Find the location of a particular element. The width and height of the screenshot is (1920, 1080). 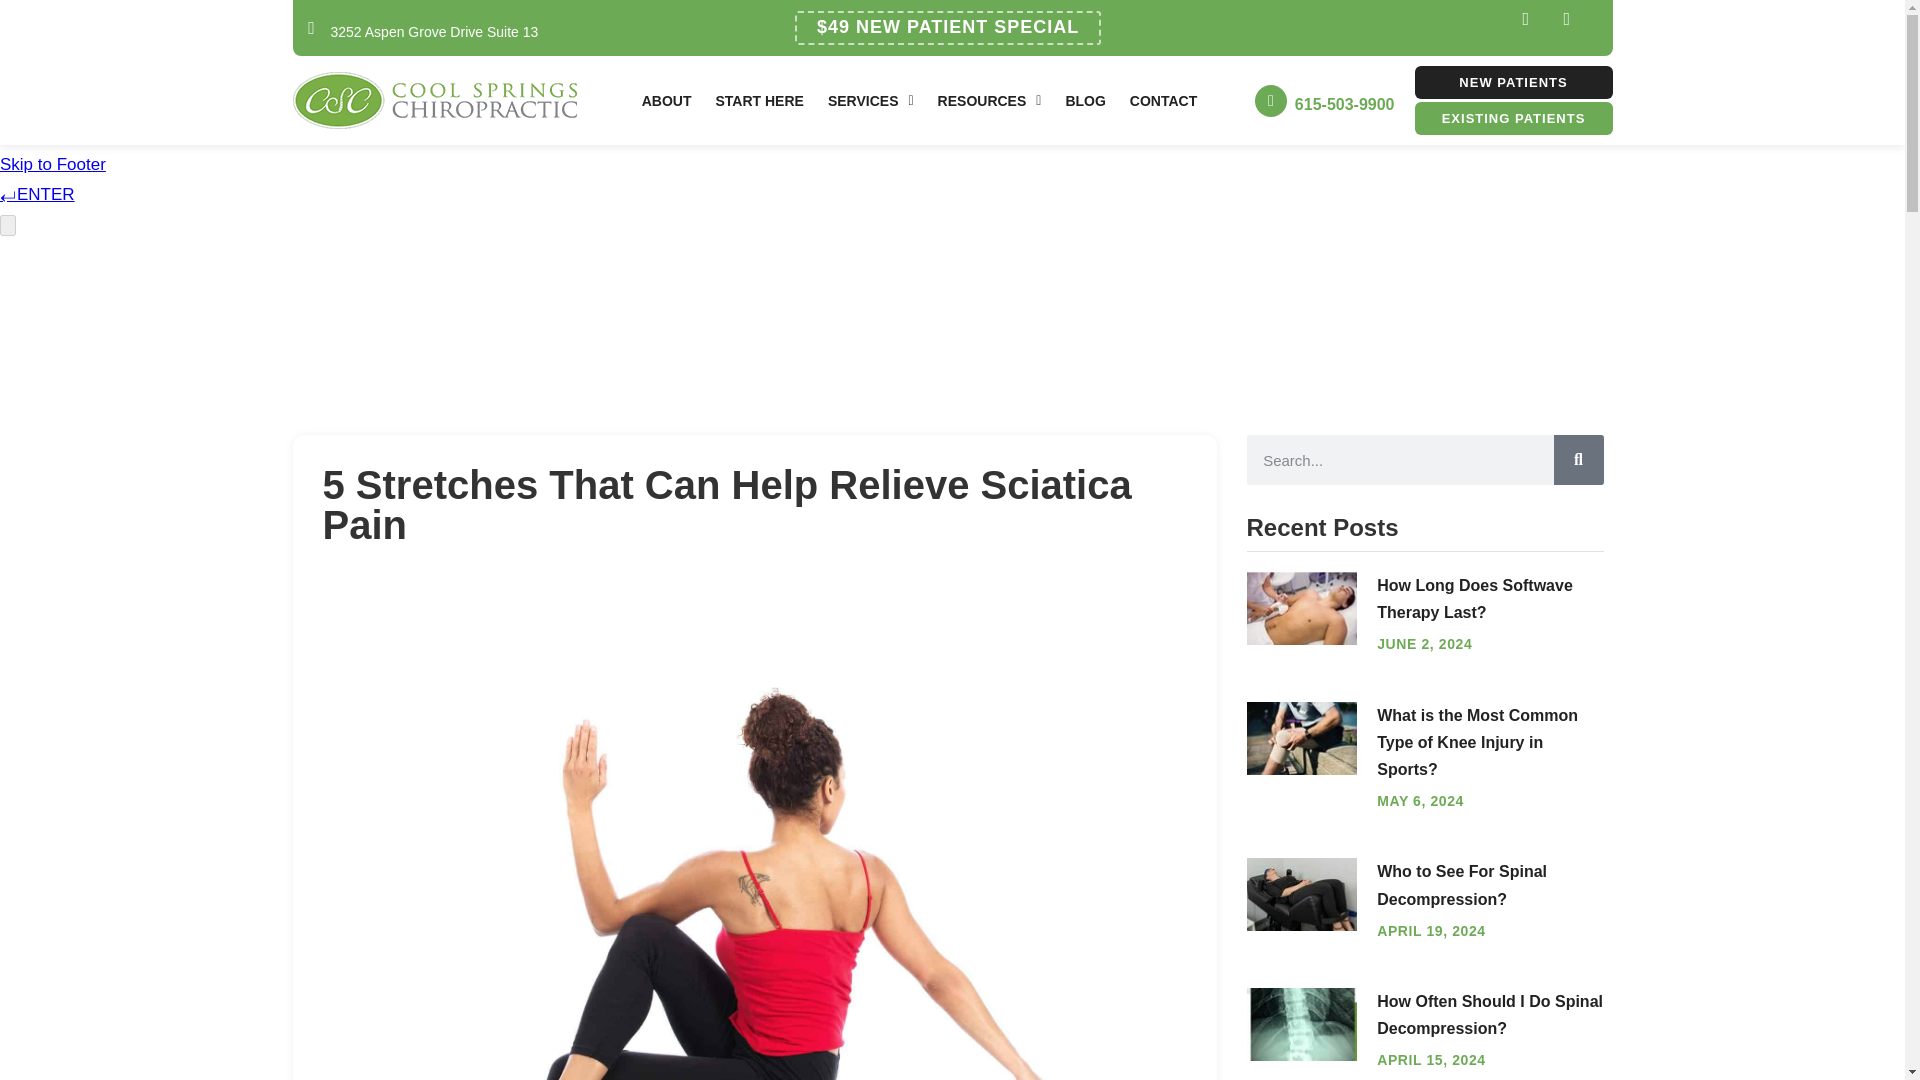

How Long Does Softwave Therapy Last? is located at coordinates (1302, 608).